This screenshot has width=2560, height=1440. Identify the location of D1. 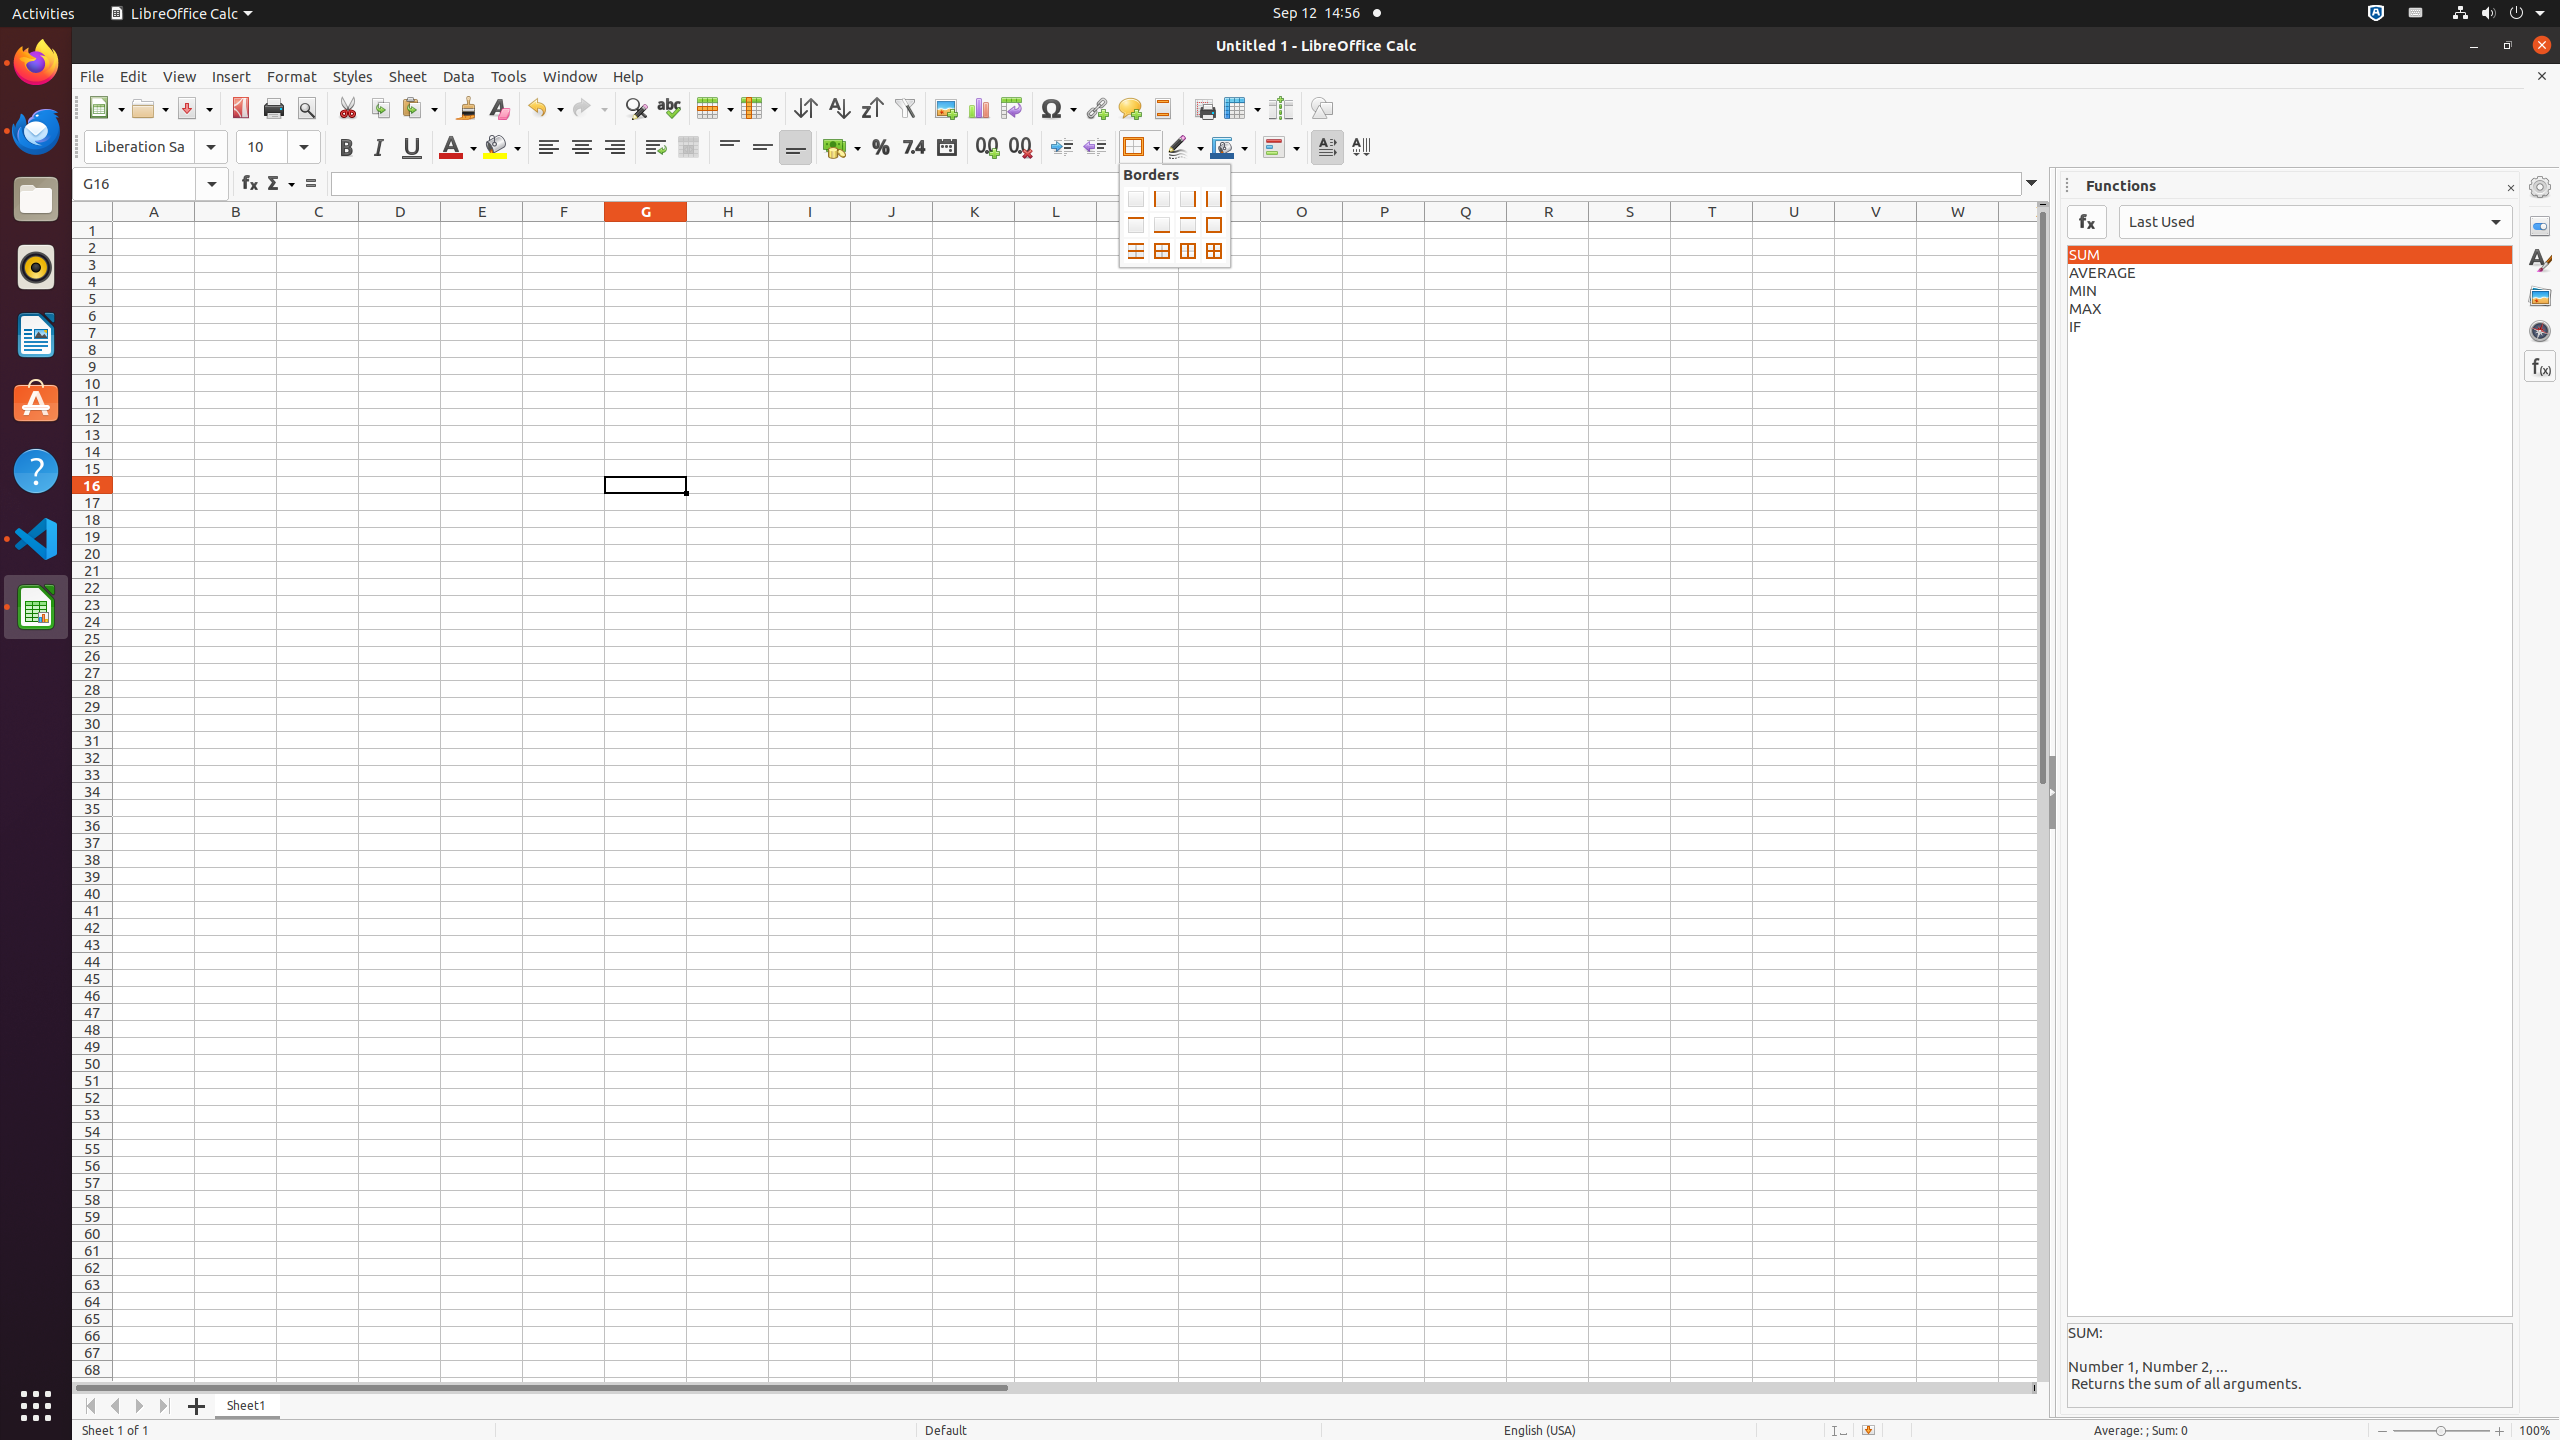
(400, 230).